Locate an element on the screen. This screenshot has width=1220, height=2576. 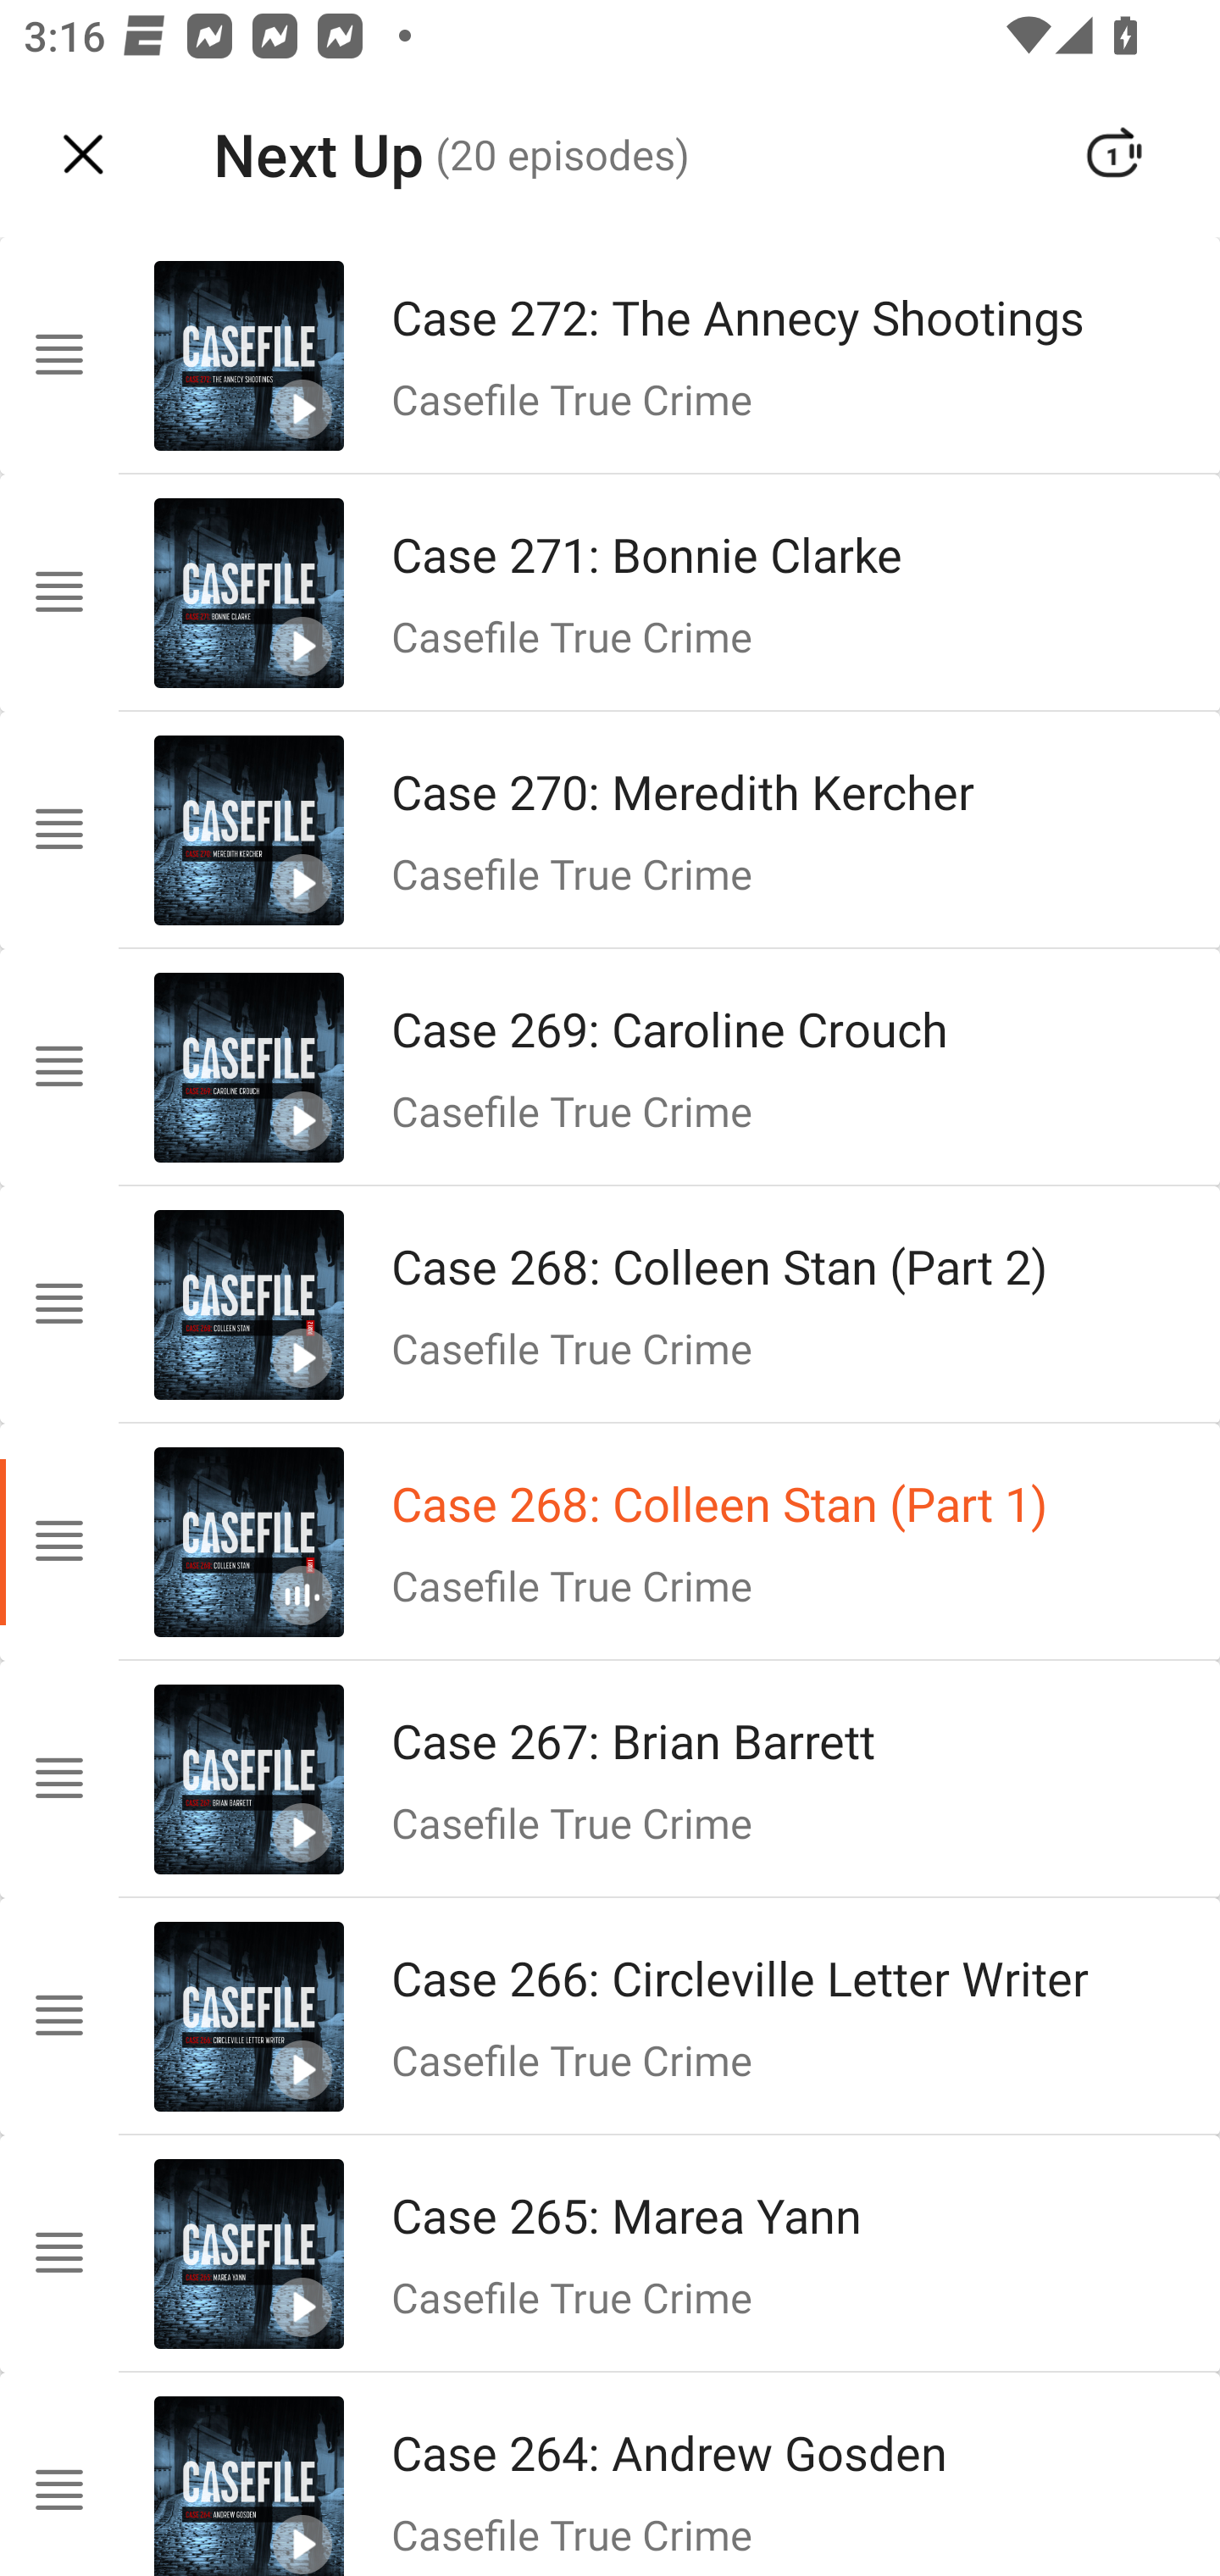
Navigate up is located at coordinates (83, 154).